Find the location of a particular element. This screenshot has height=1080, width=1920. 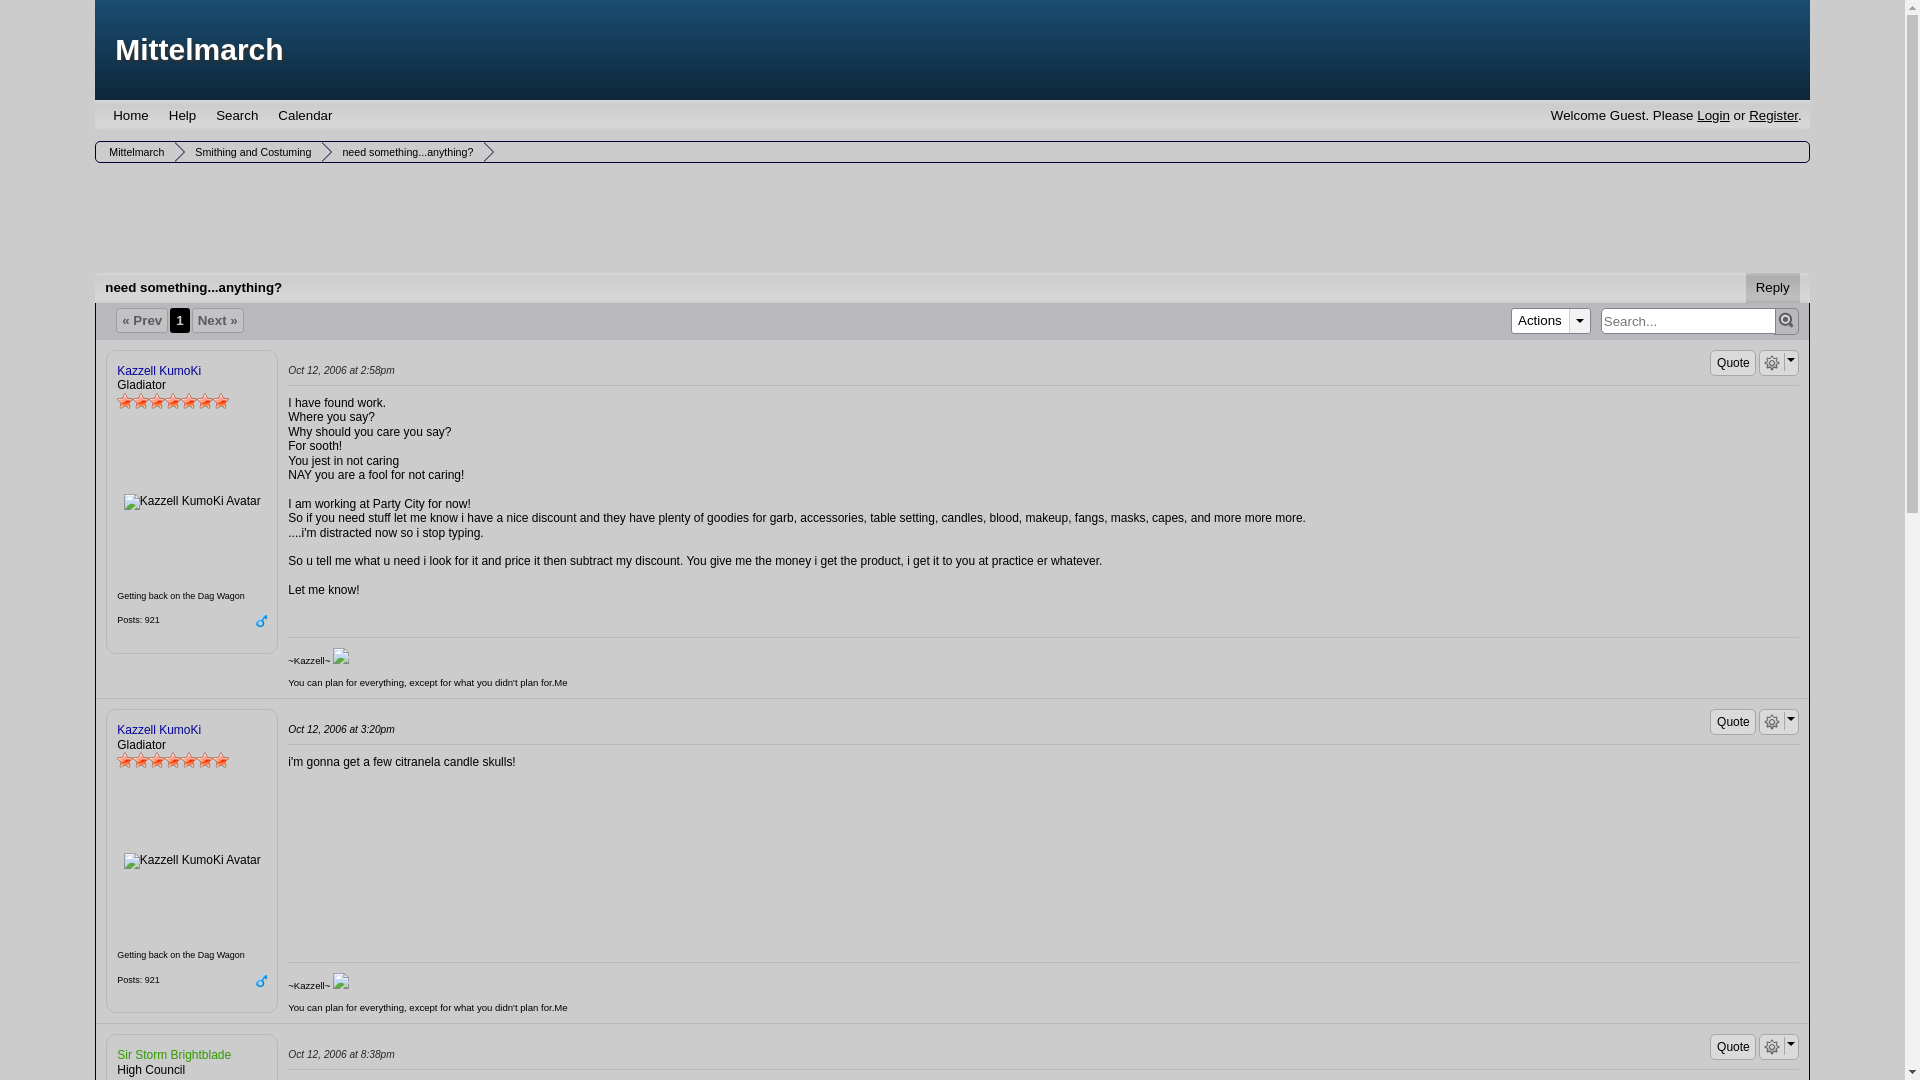

Home is located at coordinates (131, 115).